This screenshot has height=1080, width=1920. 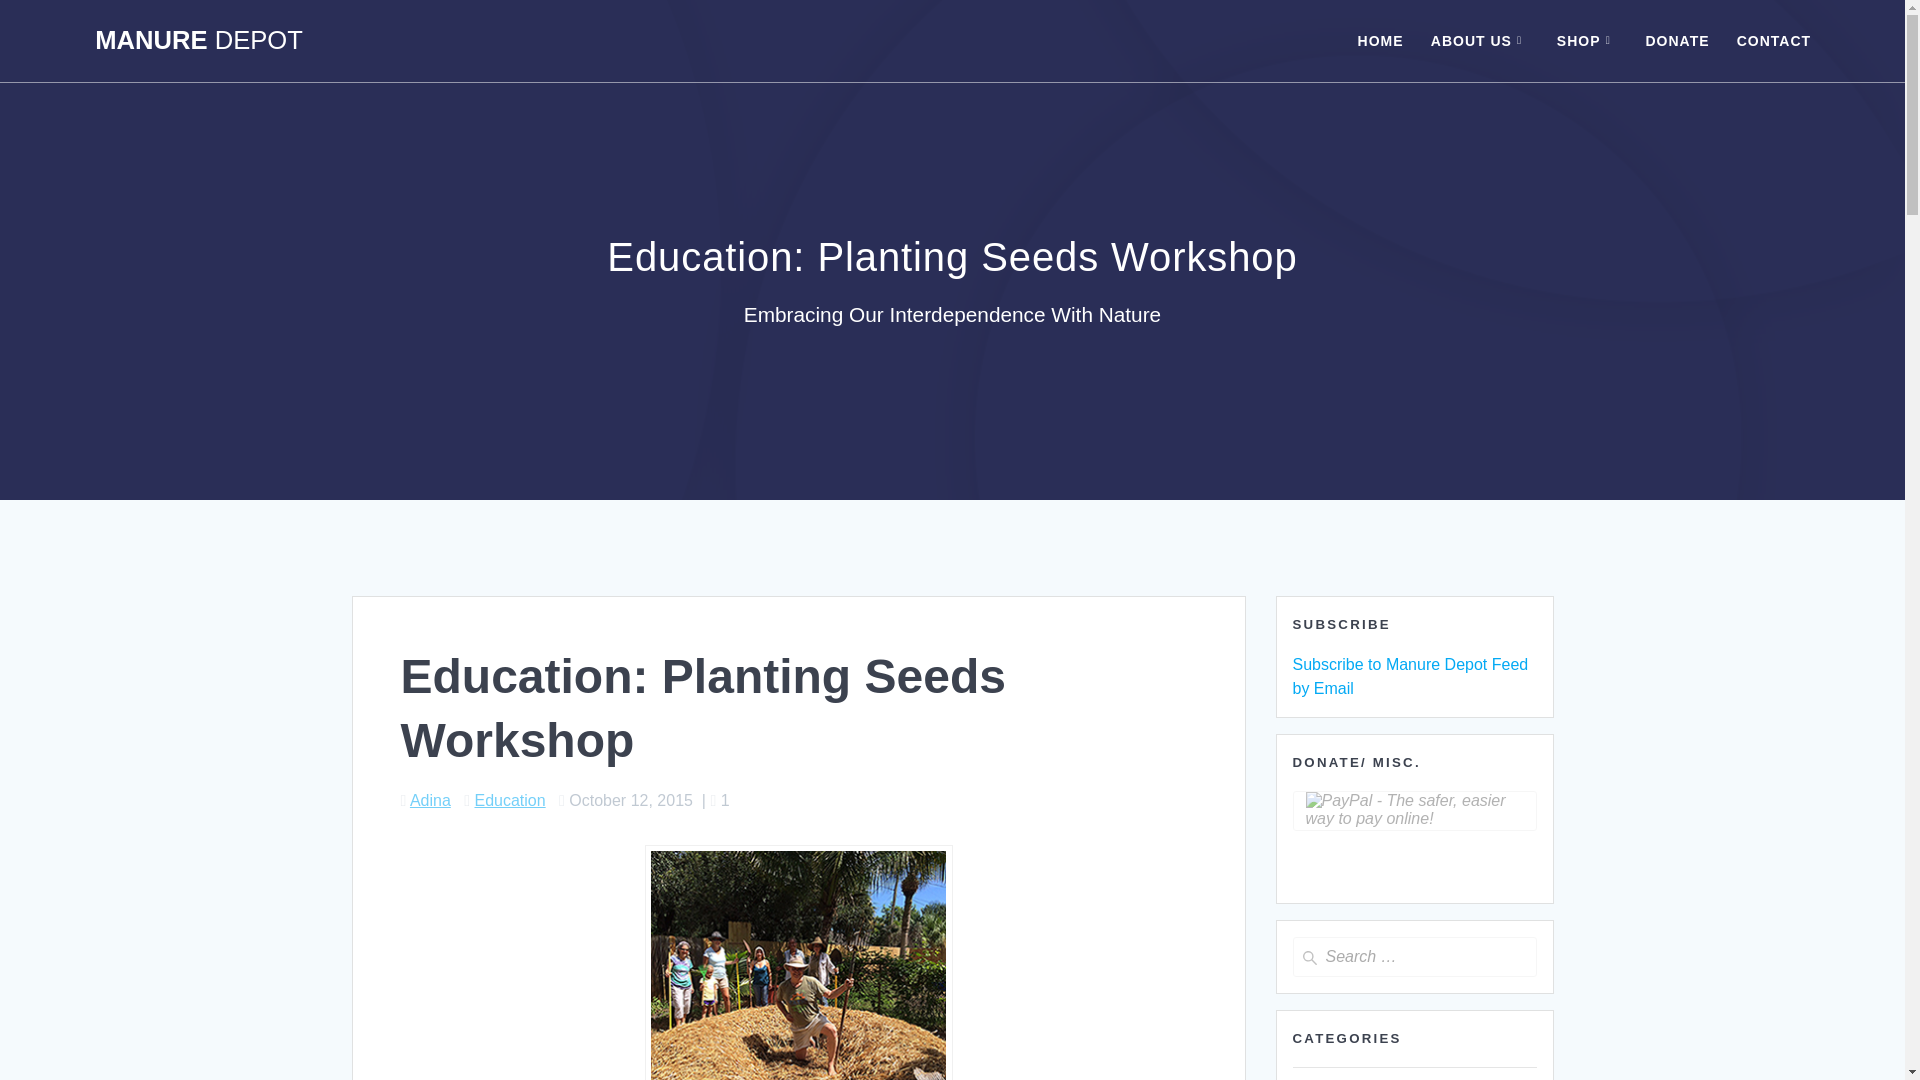 What do you see at coordinates (1380, 40) in the screenshot?
I see `HOME` at bounding box center [1380, 40].